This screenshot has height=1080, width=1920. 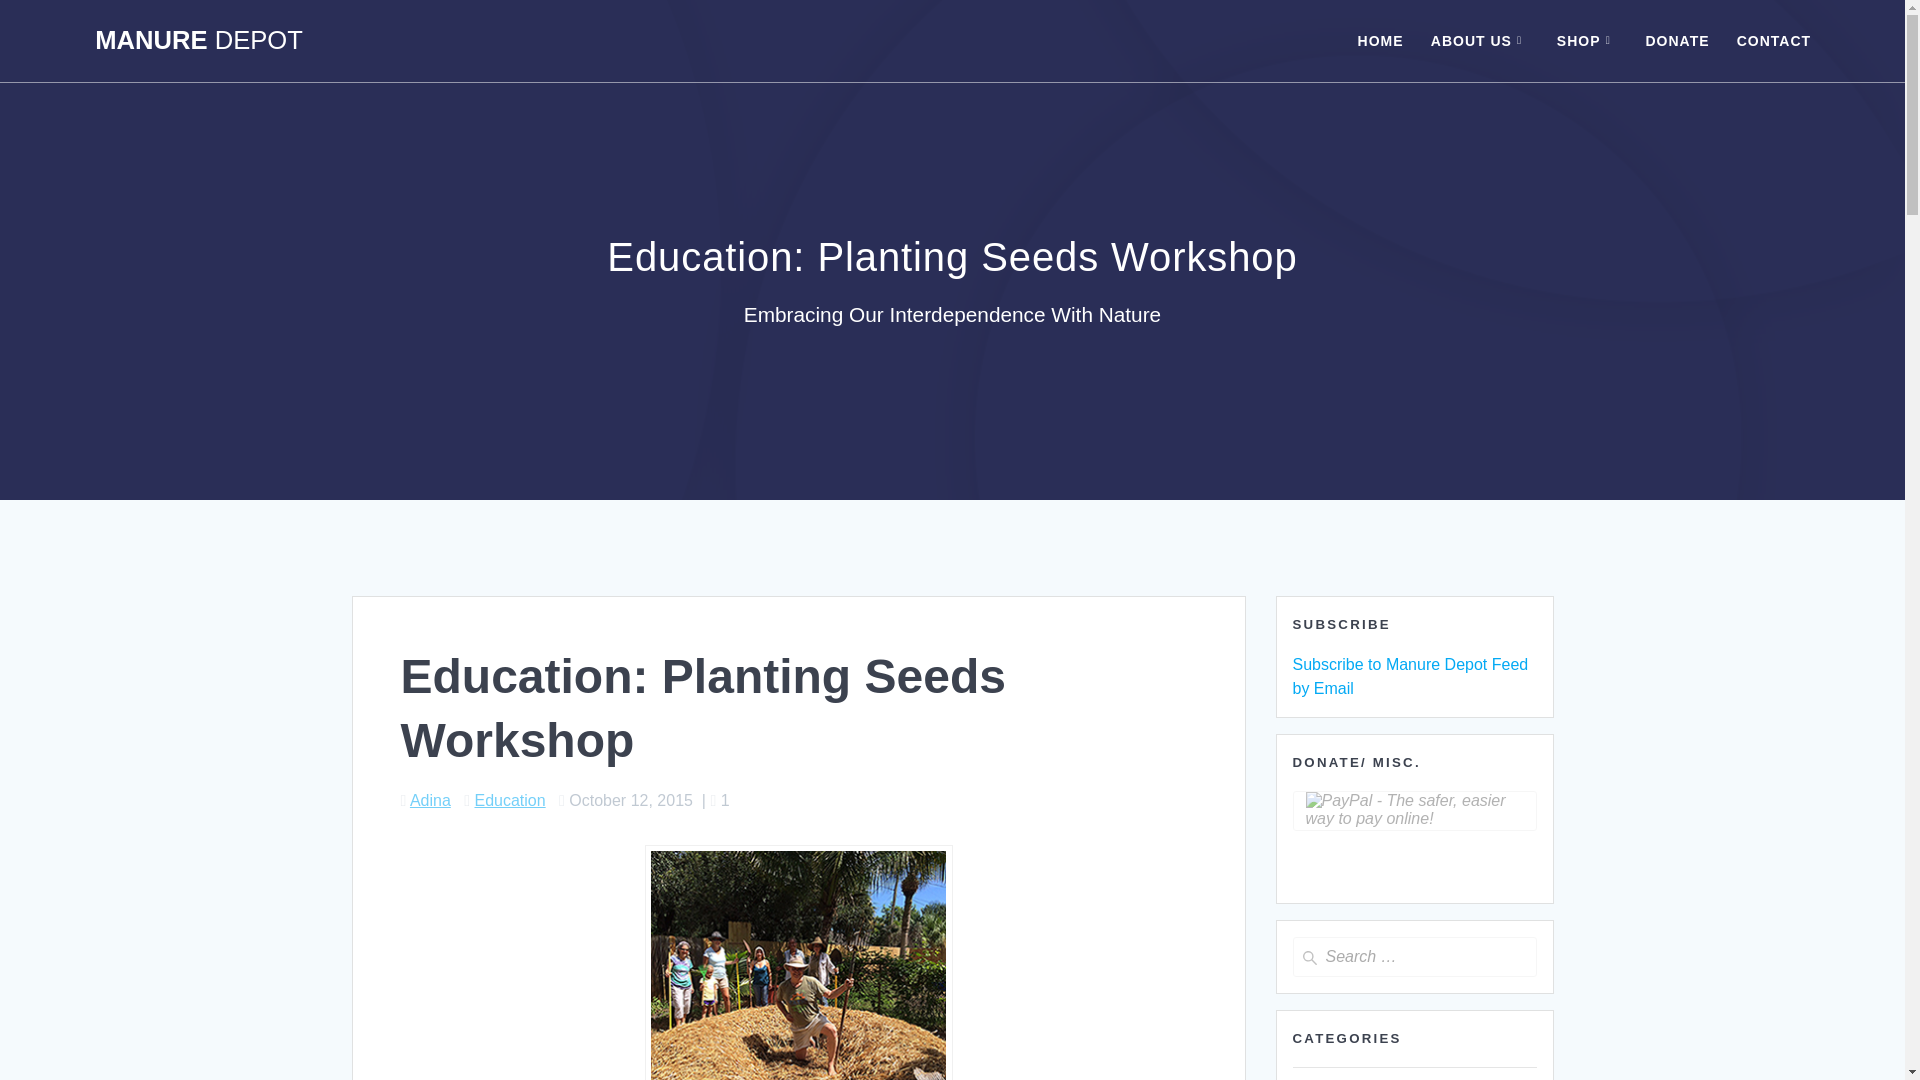 What do you see at coordinates (1380, 40) in the screenshot?
I see `HOME` at bounding box center [1380, 40].